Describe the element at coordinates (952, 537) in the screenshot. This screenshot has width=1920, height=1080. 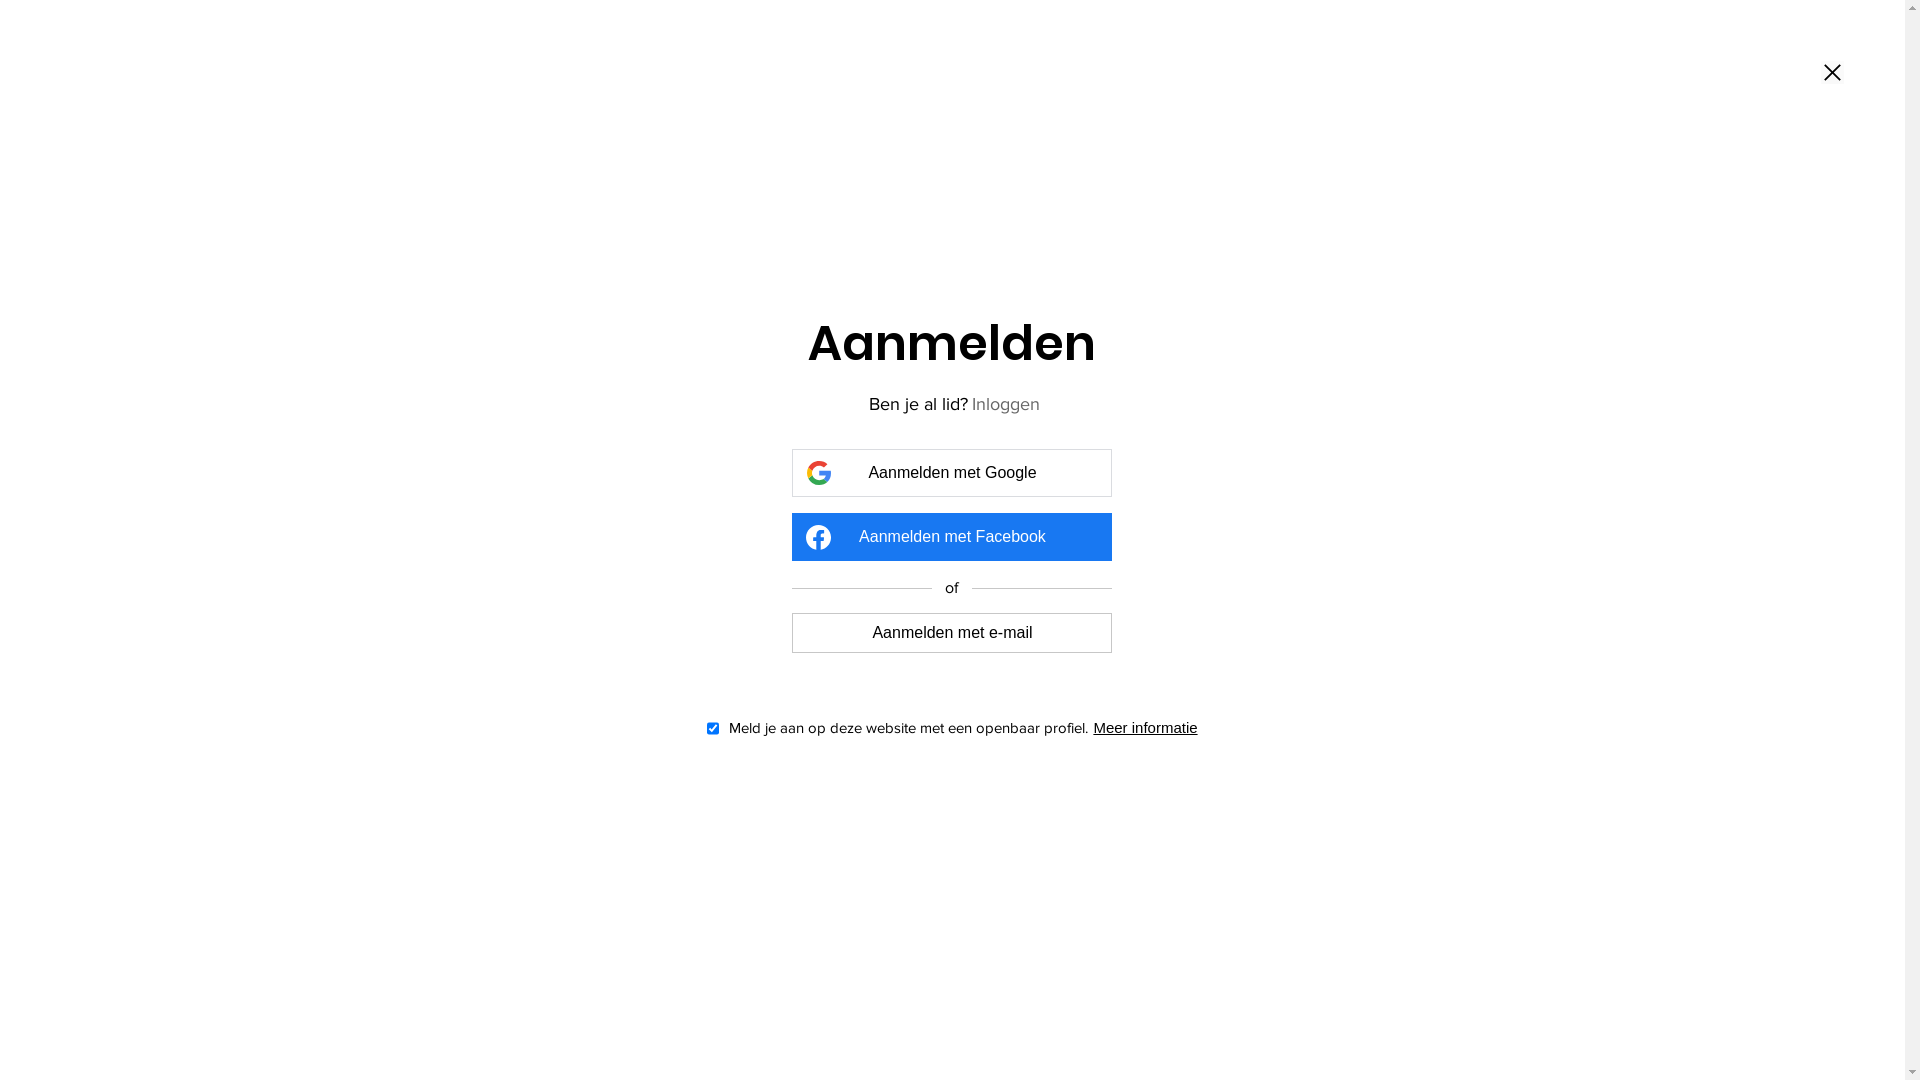
I see `Aanmelden met Facebook` at that location.